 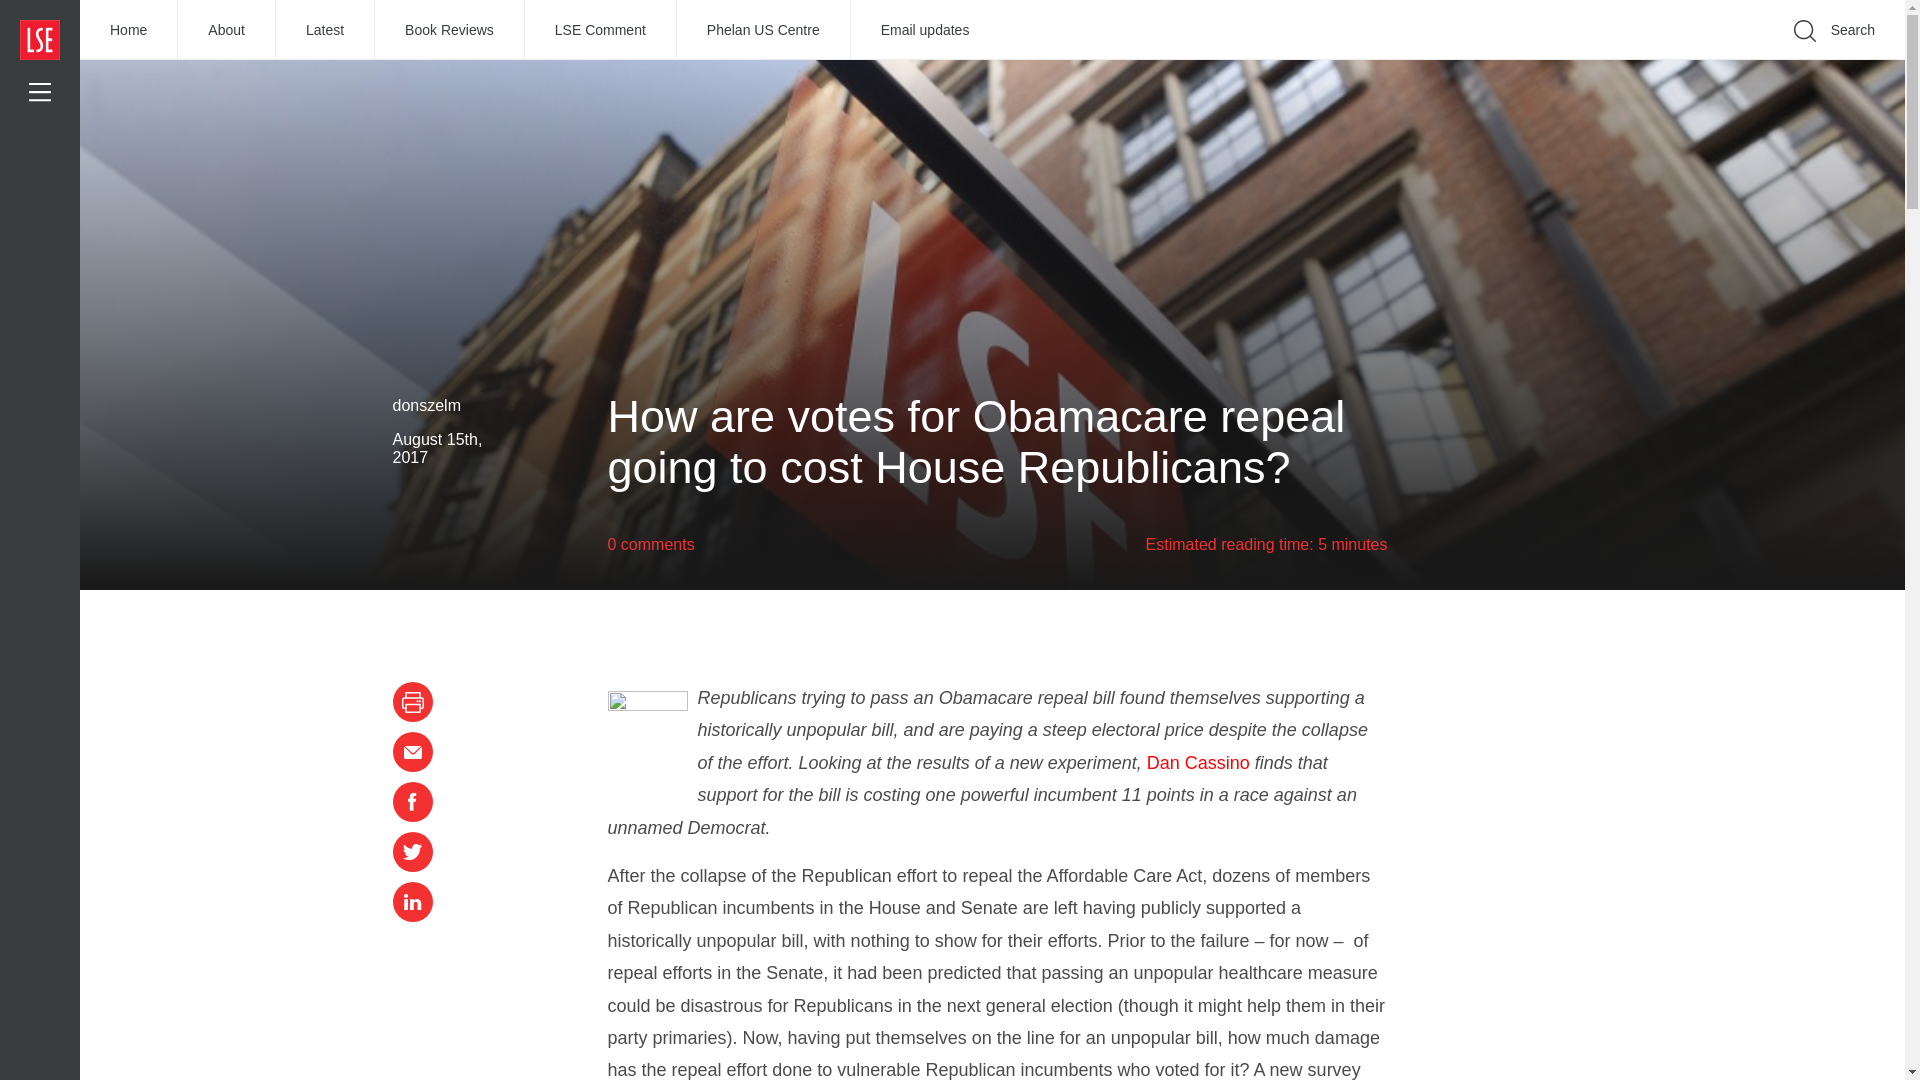 I want to click on Latest, so click(x=325, y=30).